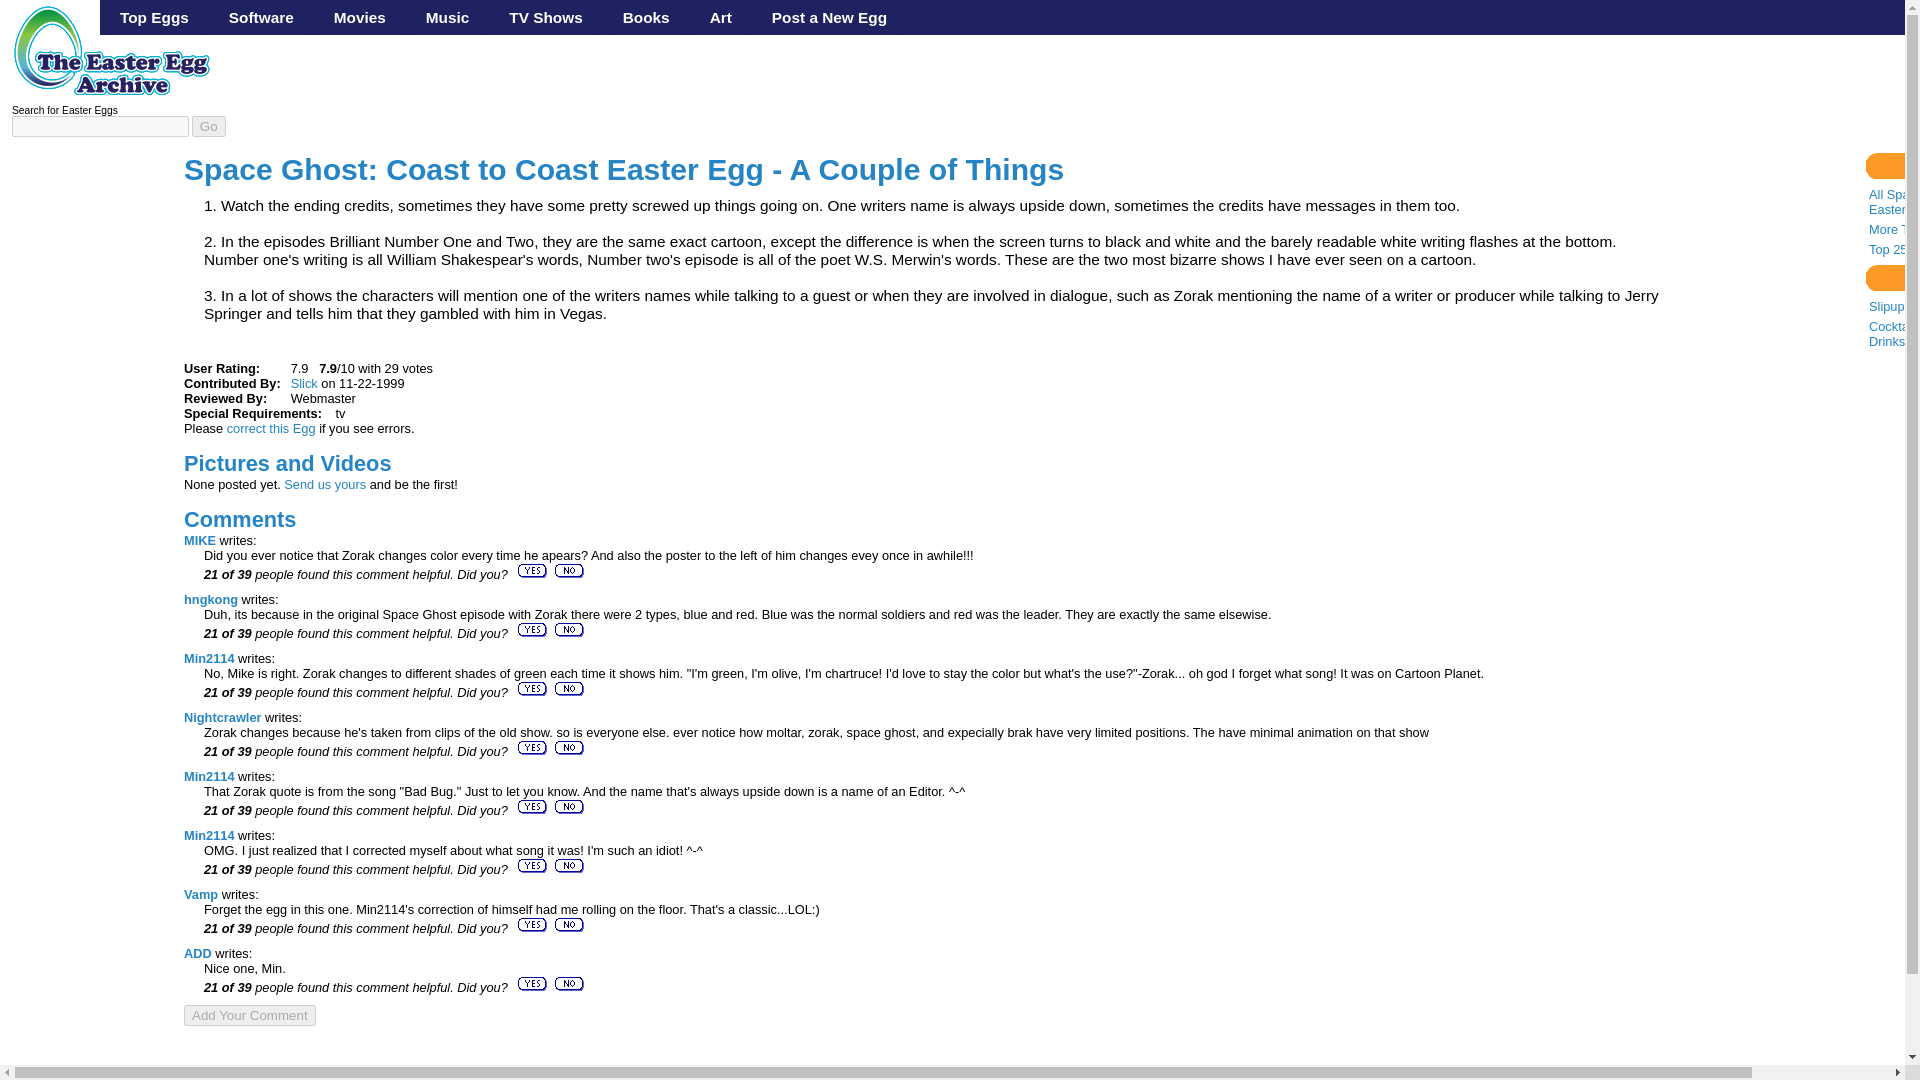 This screenshot has width=1920, height=1080. What do you see at coordinates (829, 17) in the screenshot?
I see `Post a New Egg` at bounding box center [829, 17].